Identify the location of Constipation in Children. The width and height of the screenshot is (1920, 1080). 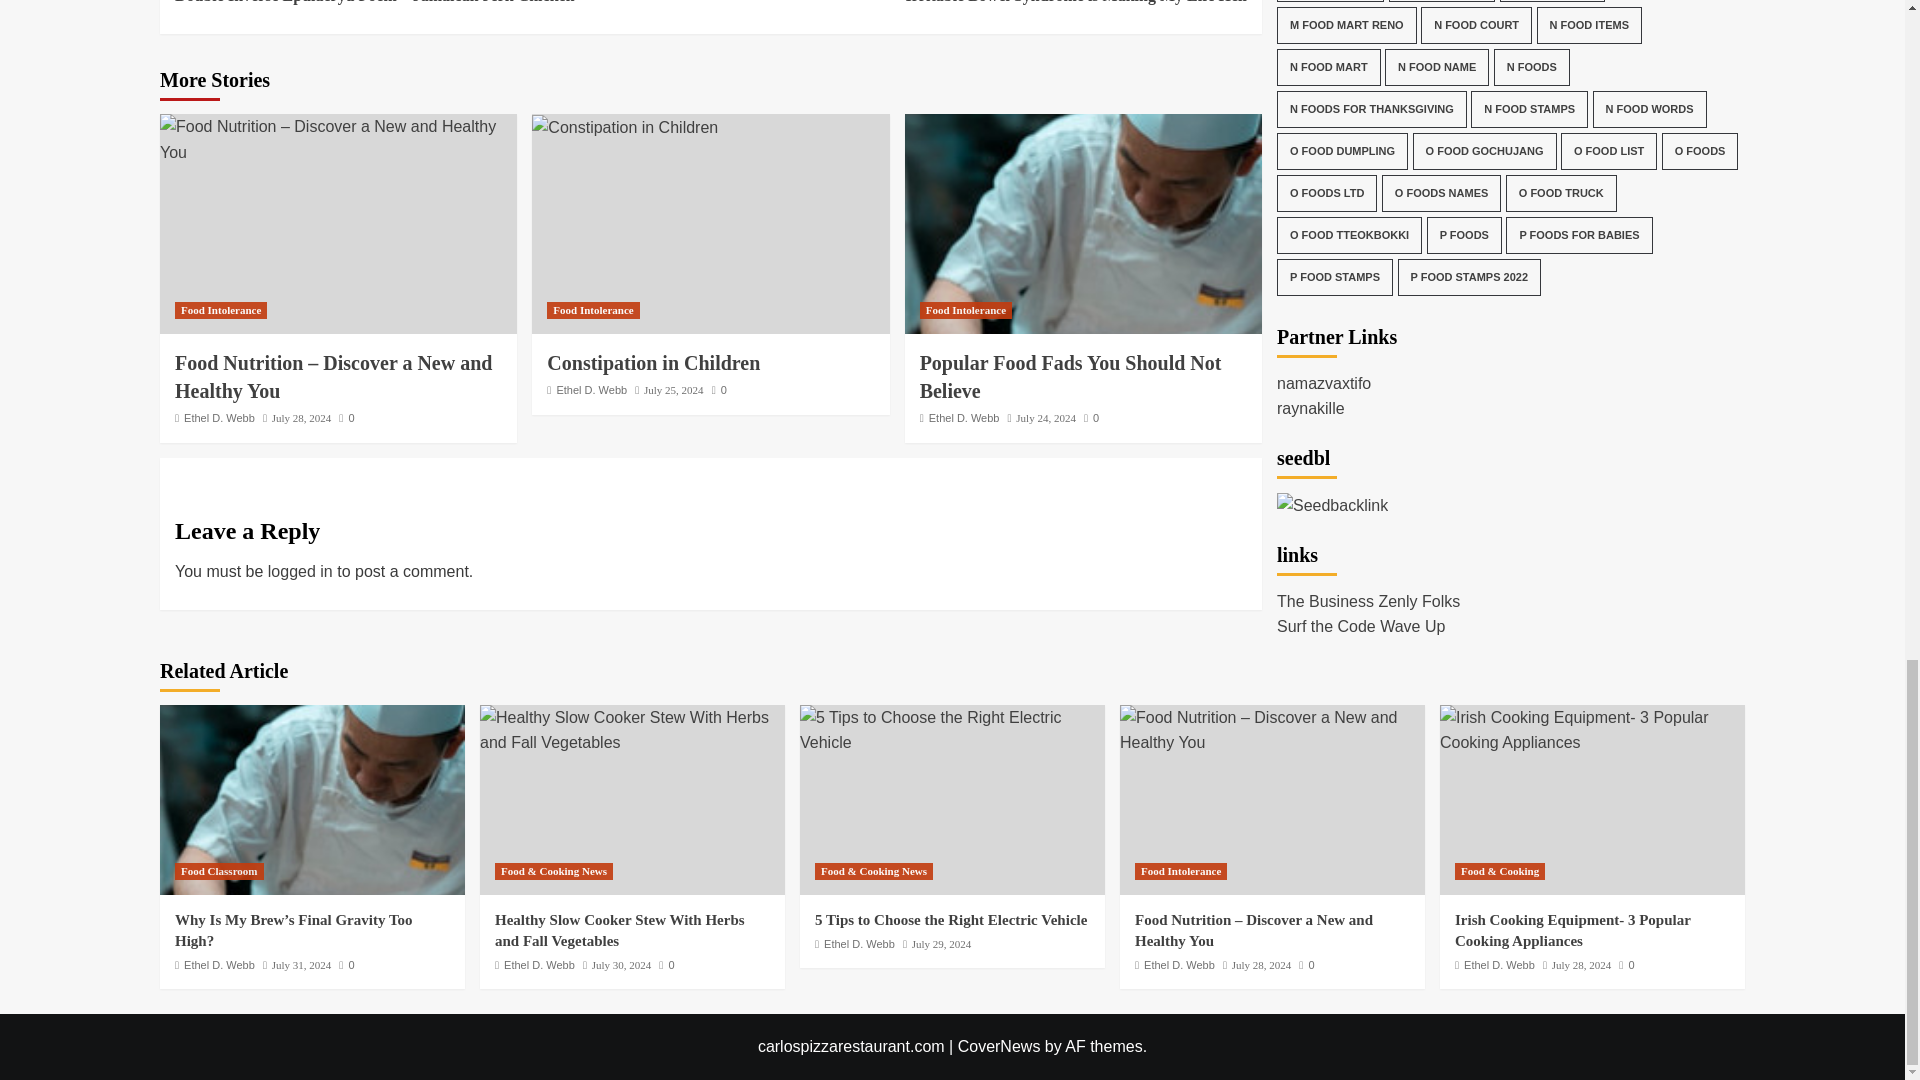
(965, 310).